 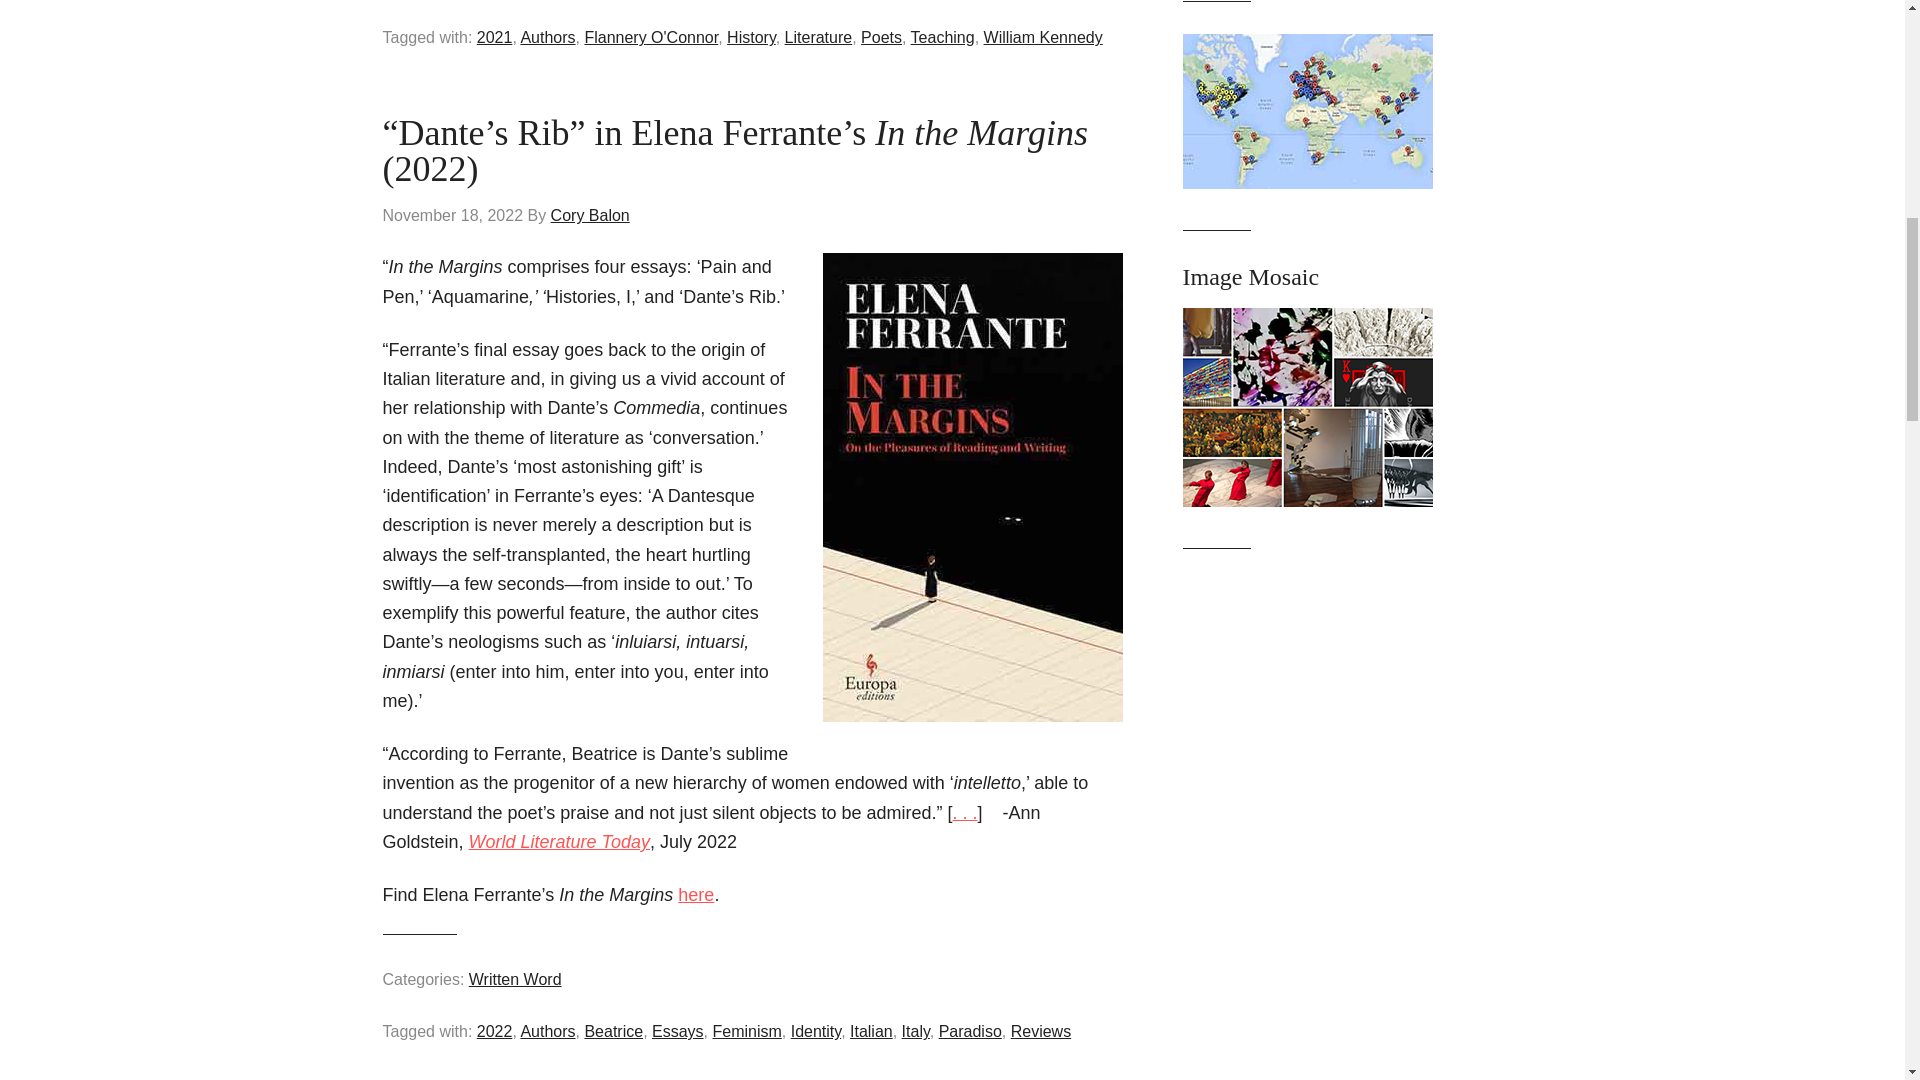 What do you see at coordinates (613, 1031) in the screenshot?
I see `Beatrice` at bounding box center [613, 1031].